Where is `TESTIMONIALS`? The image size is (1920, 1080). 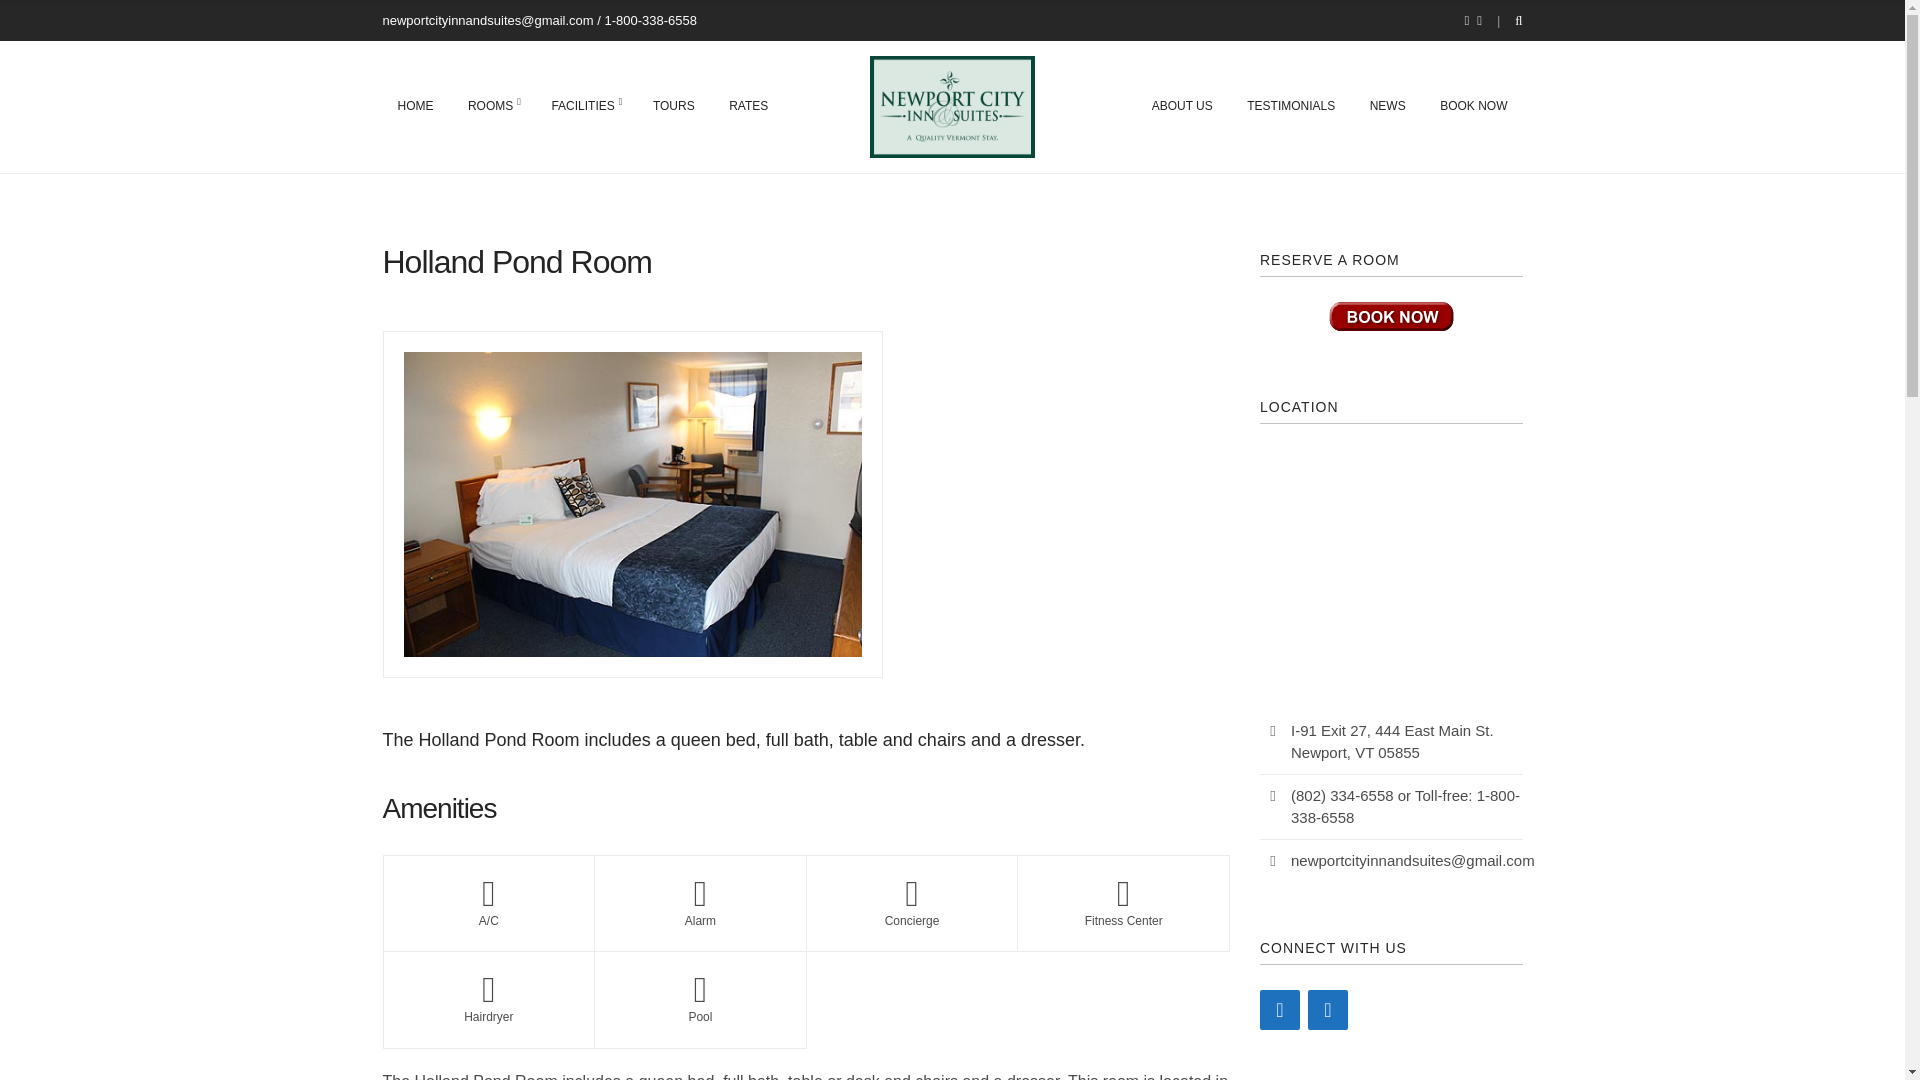 TESTIMONIALS is located at coordinates (1290, 106).